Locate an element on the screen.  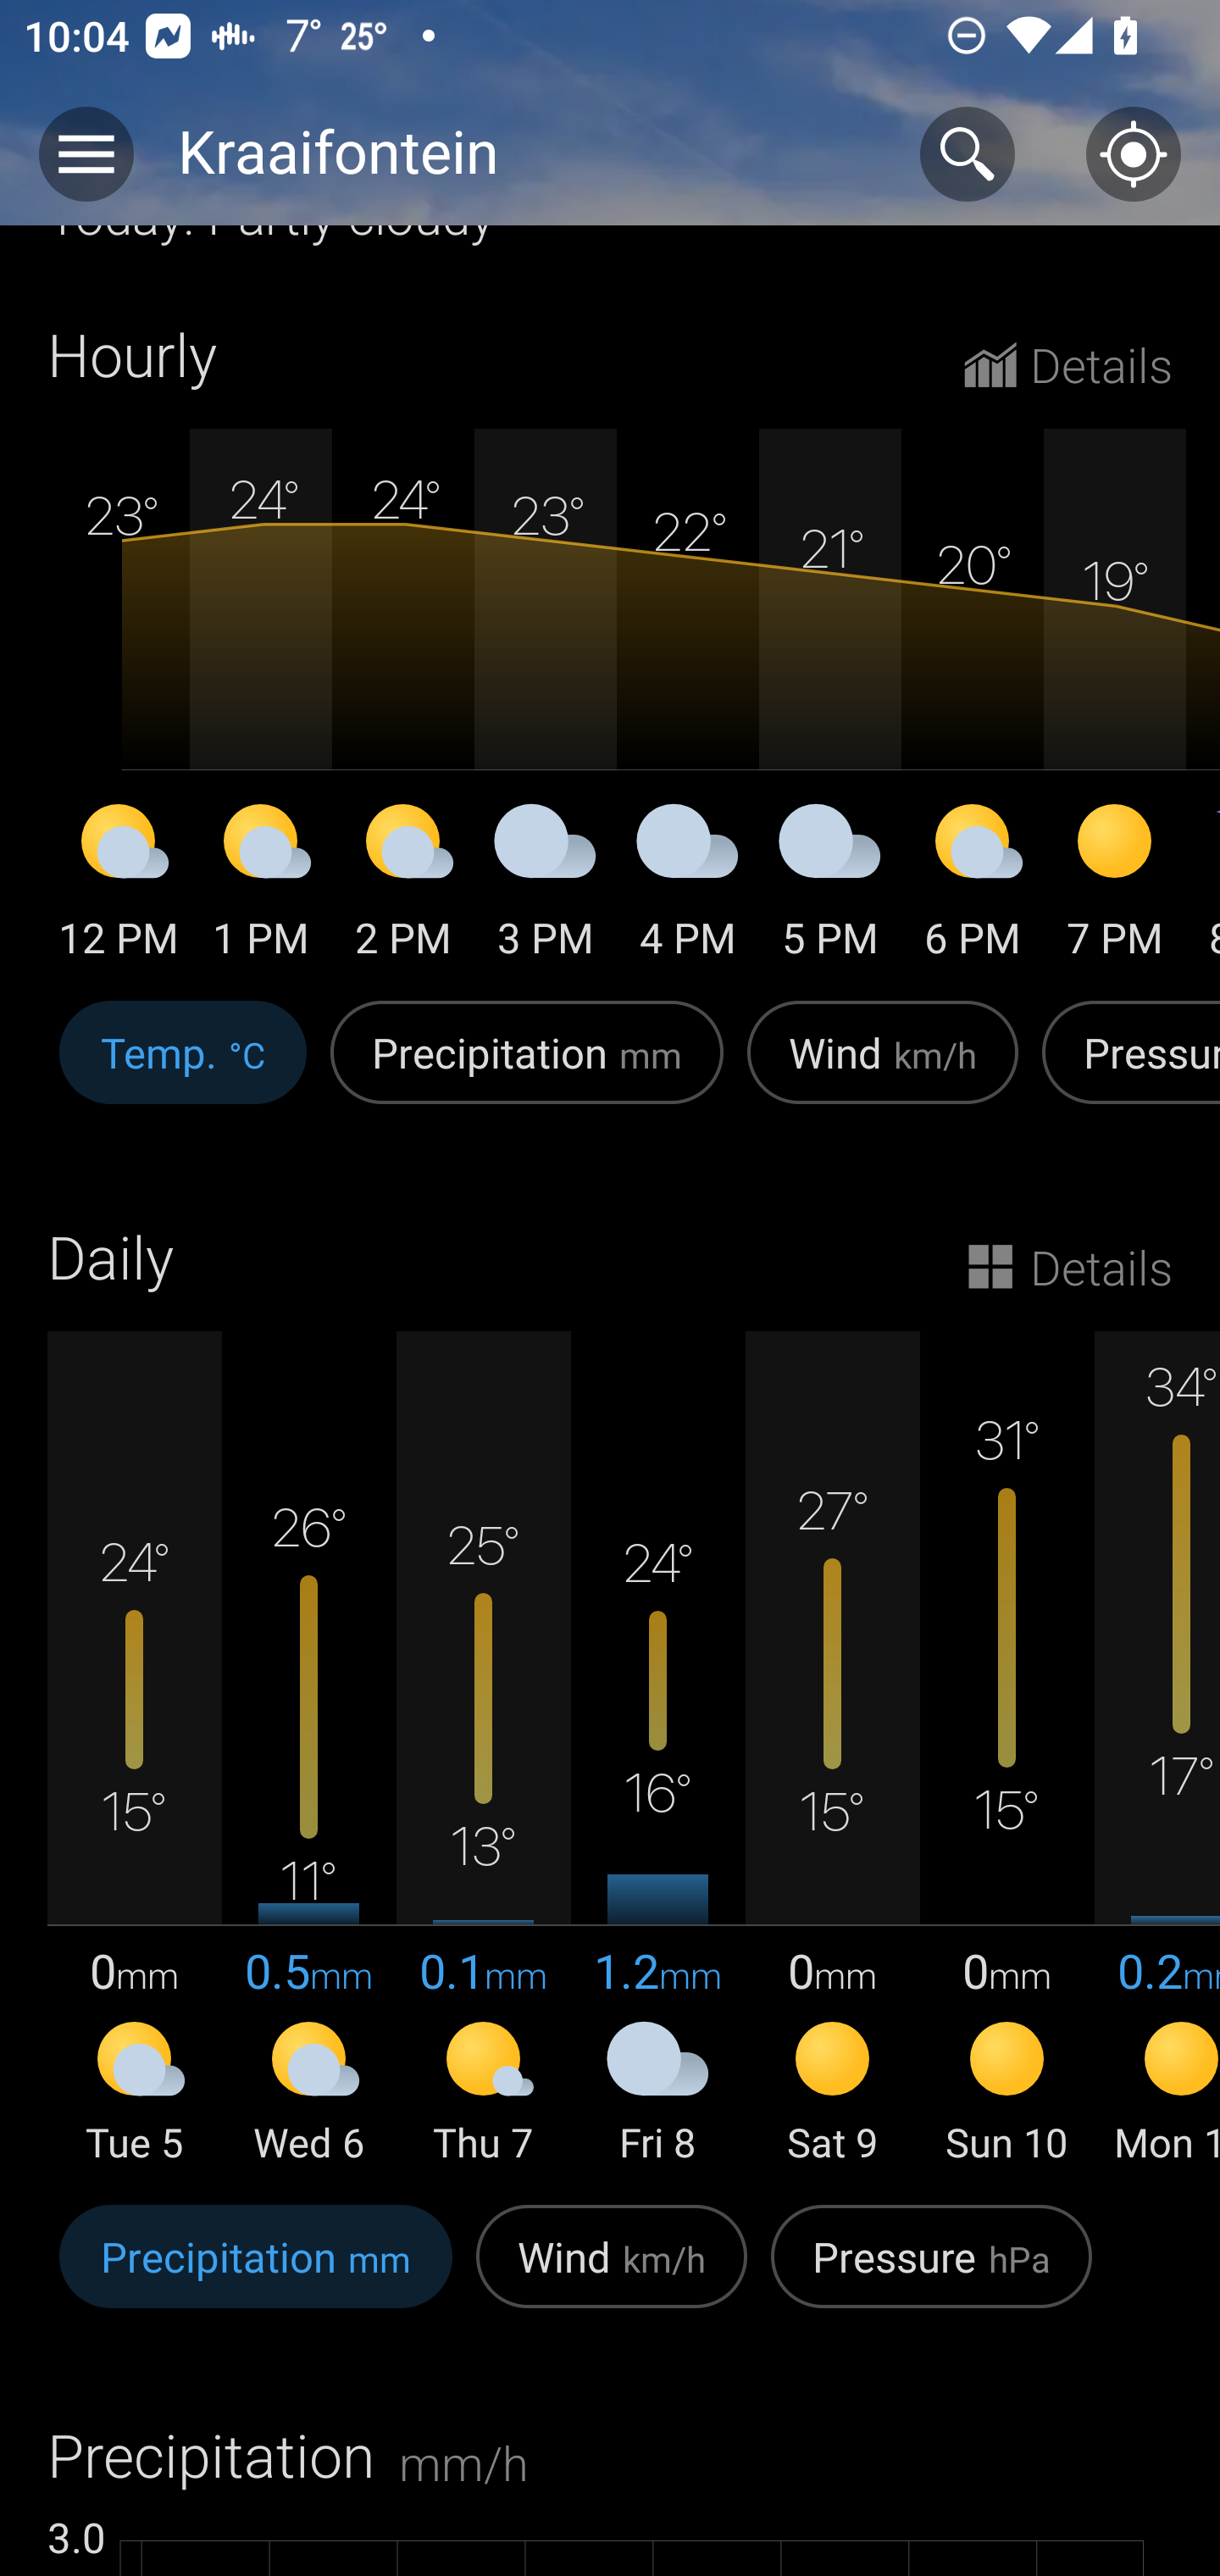
4 PM is located at coordinates (688, 887).